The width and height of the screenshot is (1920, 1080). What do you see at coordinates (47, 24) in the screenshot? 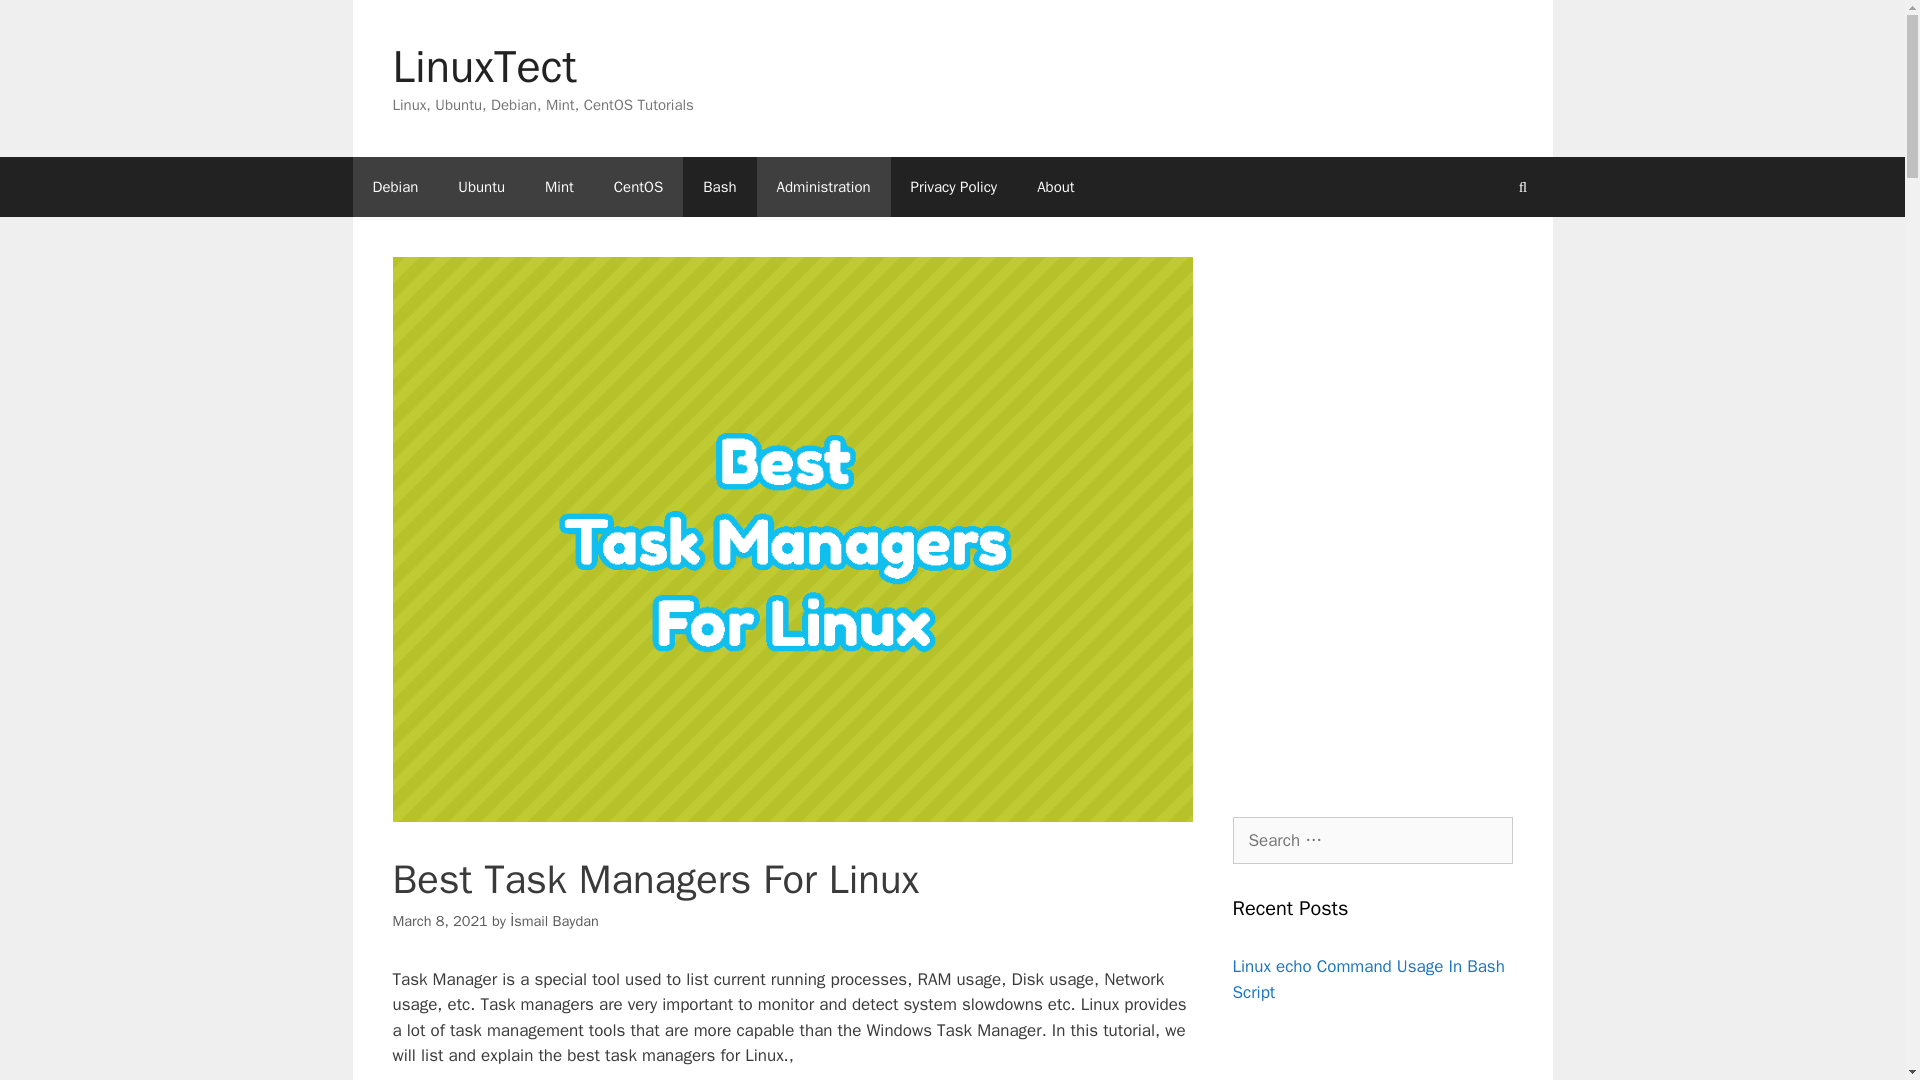
I see `Search` at bounding box center [47, 24].